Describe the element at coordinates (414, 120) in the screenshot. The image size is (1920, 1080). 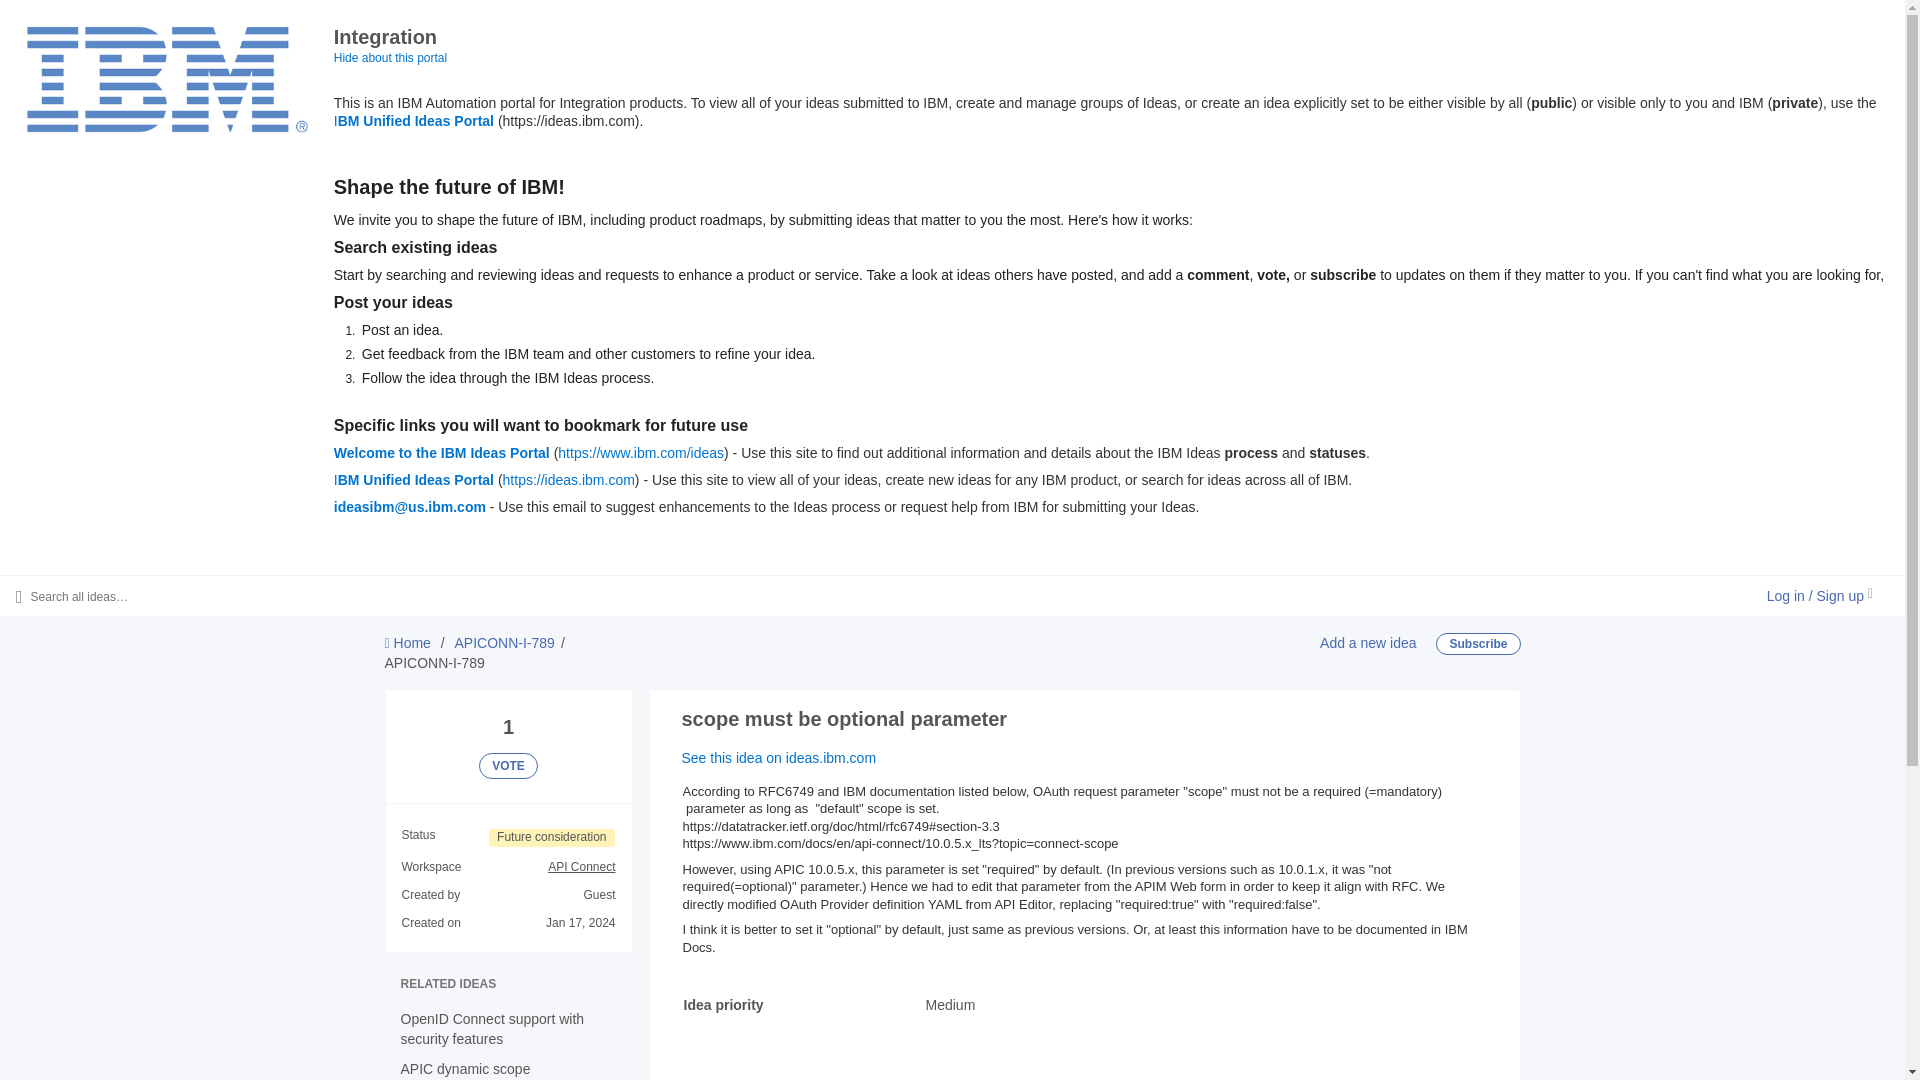
I see `IBM Unified Ideas Portal` at that location.